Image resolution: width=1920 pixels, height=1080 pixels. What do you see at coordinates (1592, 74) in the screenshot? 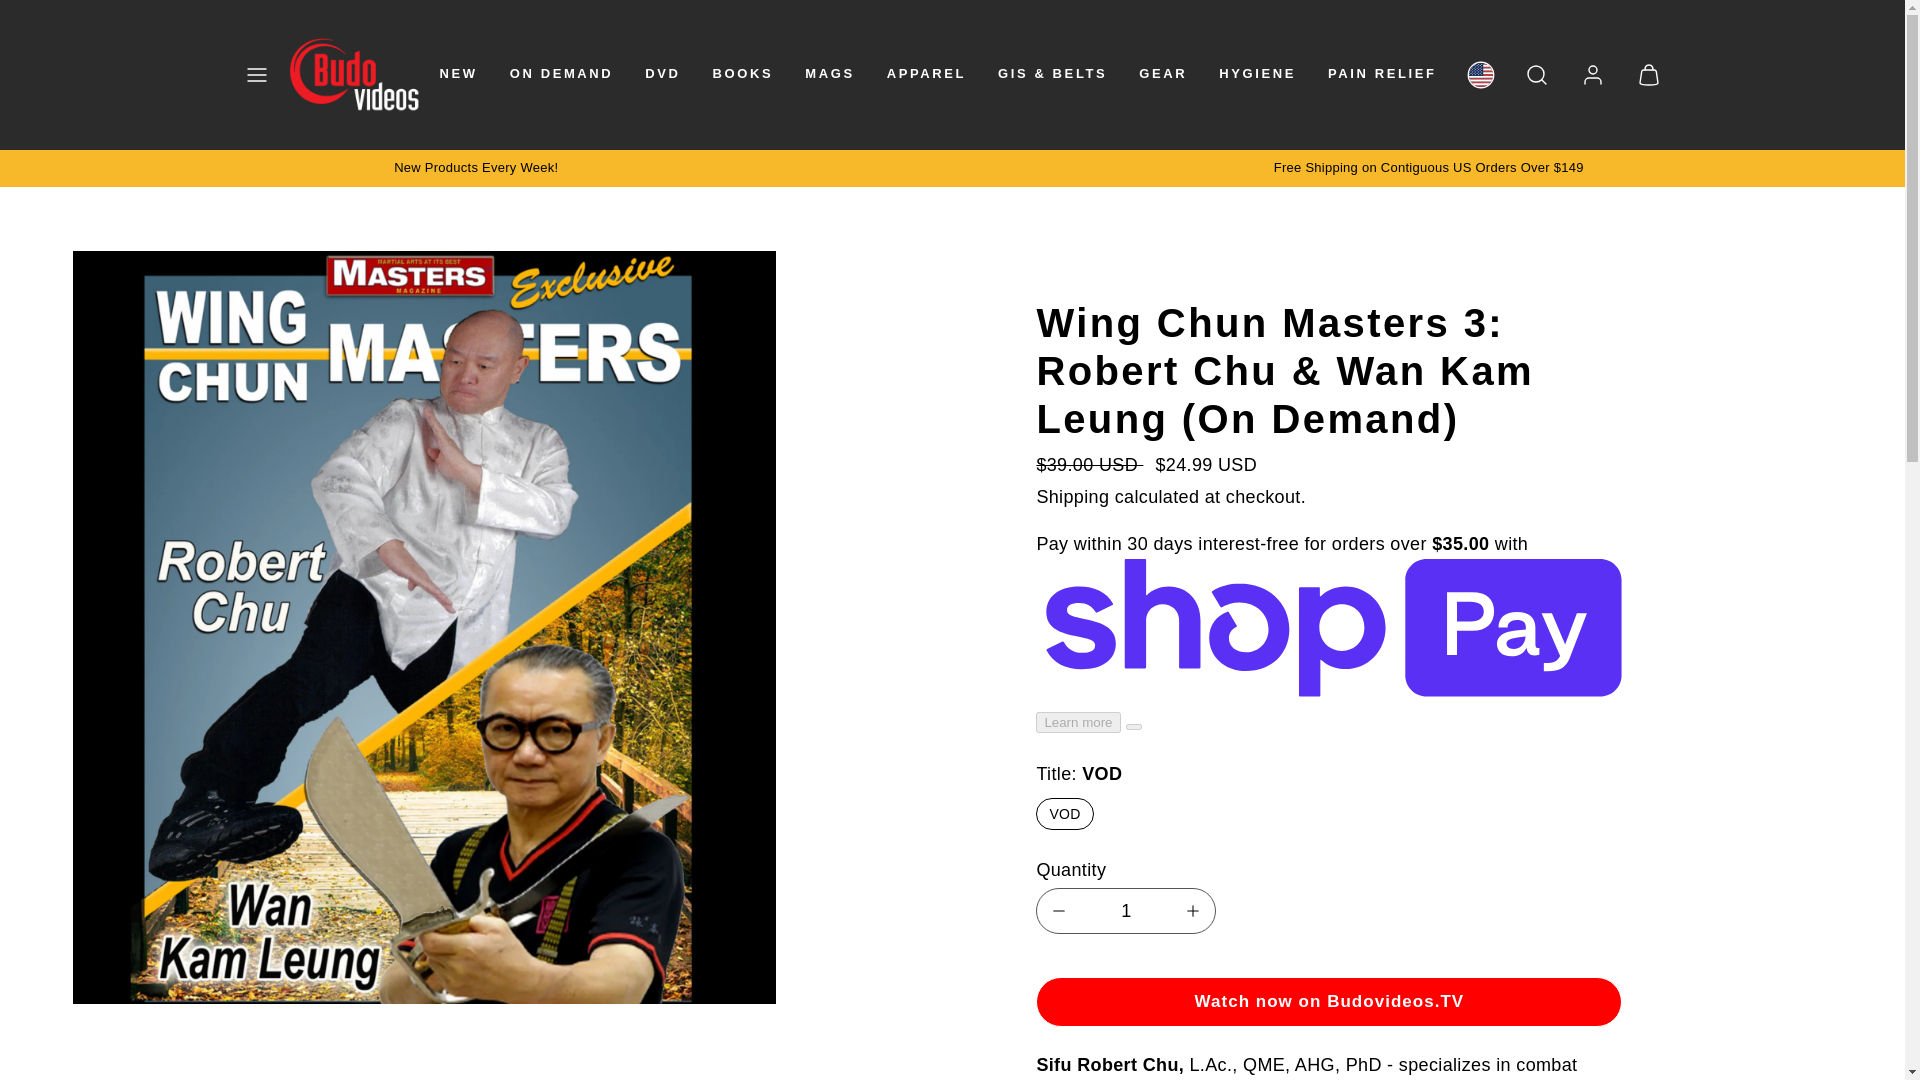
I see `ACCOUNT` at bounding box center [1592, 74].